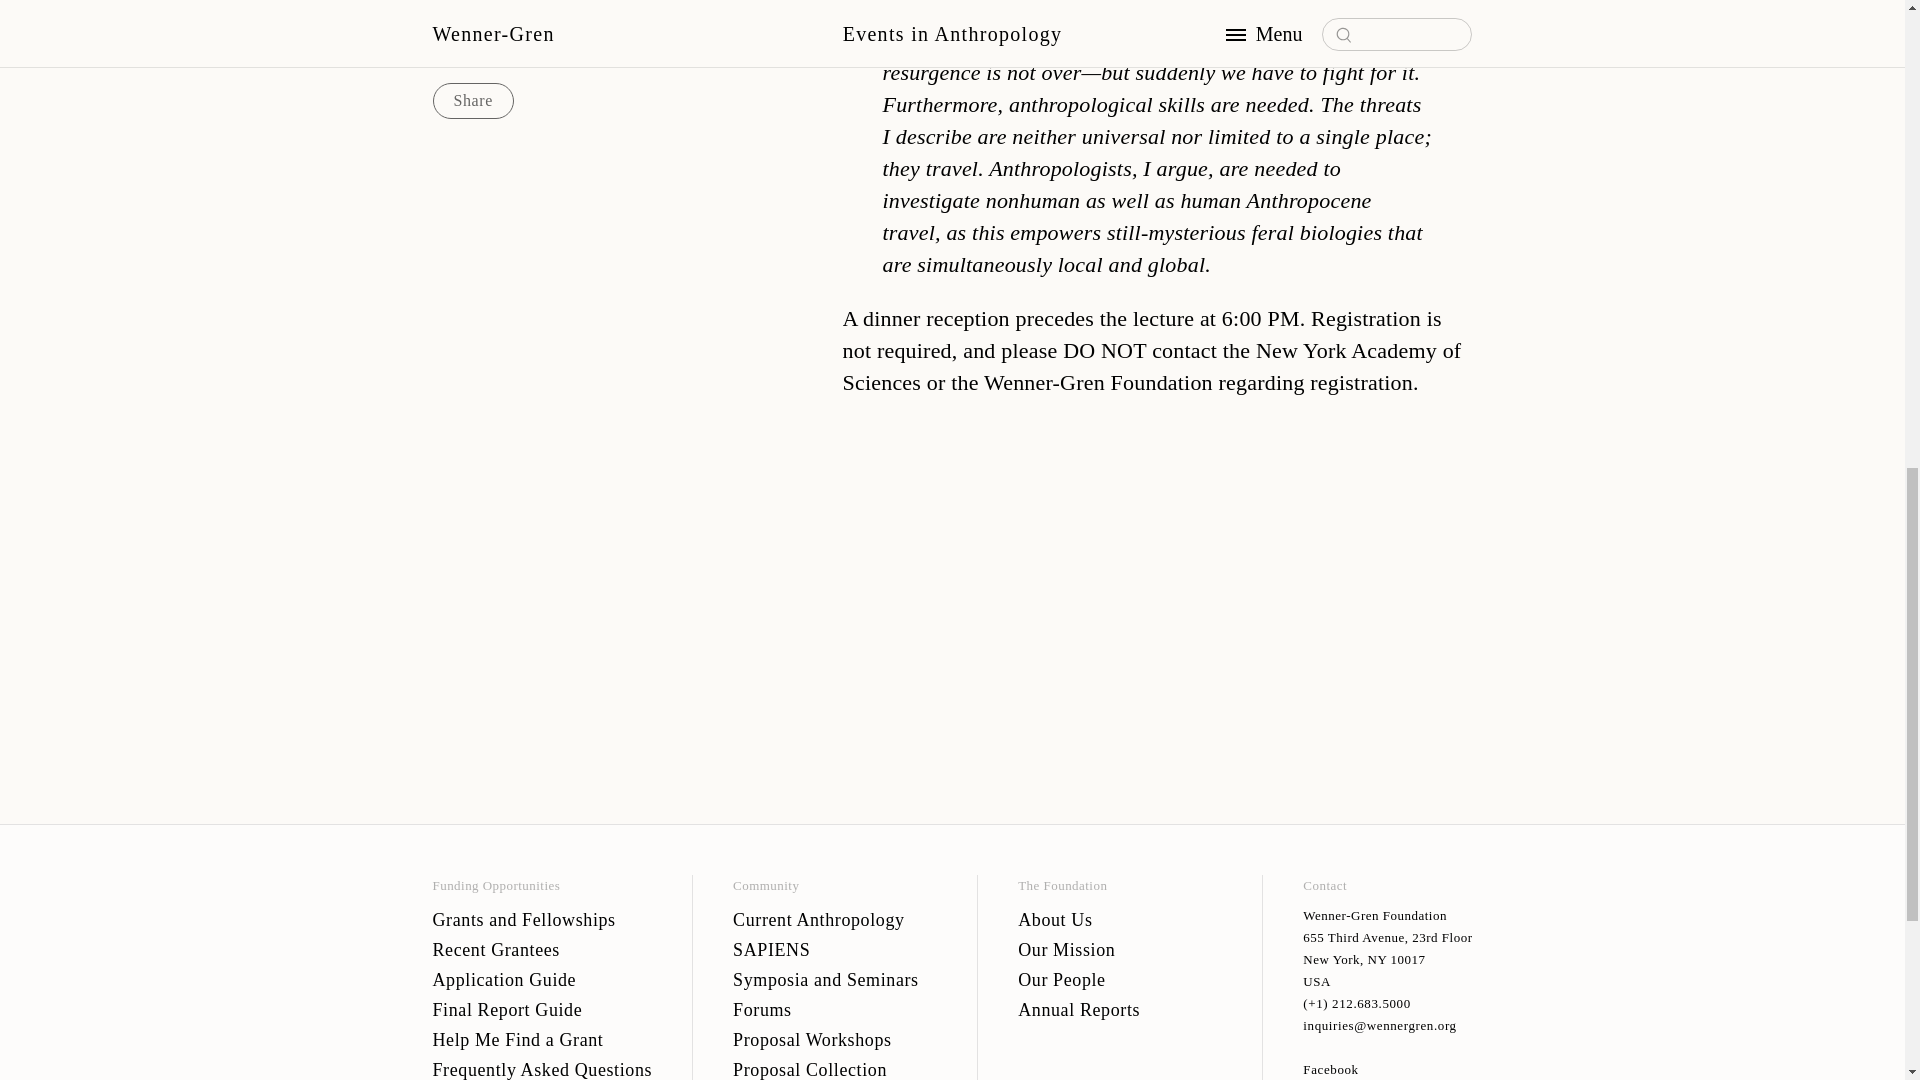  Describe the element at coordinates (542, 1038) in the screenshot. I see `Help Me Find a Grant` at that location.